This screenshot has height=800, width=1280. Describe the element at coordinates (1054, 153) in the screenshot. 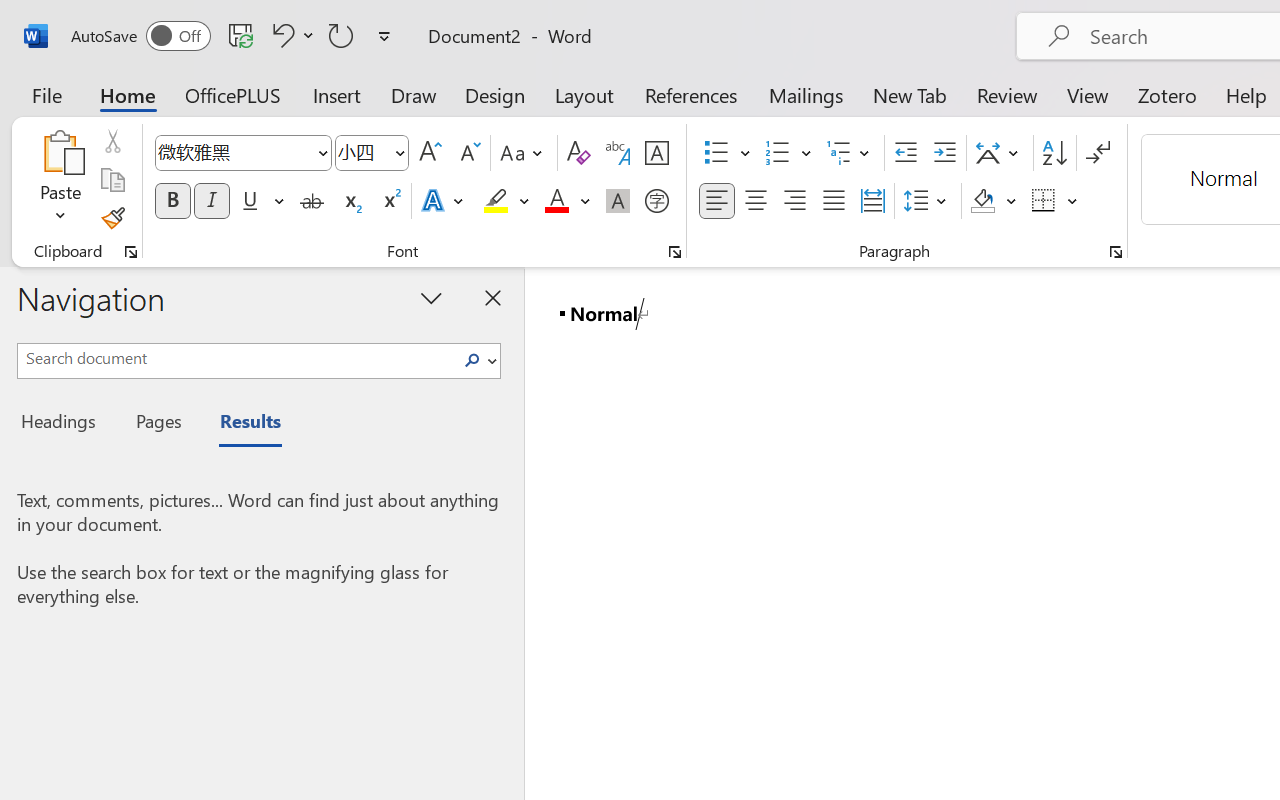

I see `Sort...` at that location.